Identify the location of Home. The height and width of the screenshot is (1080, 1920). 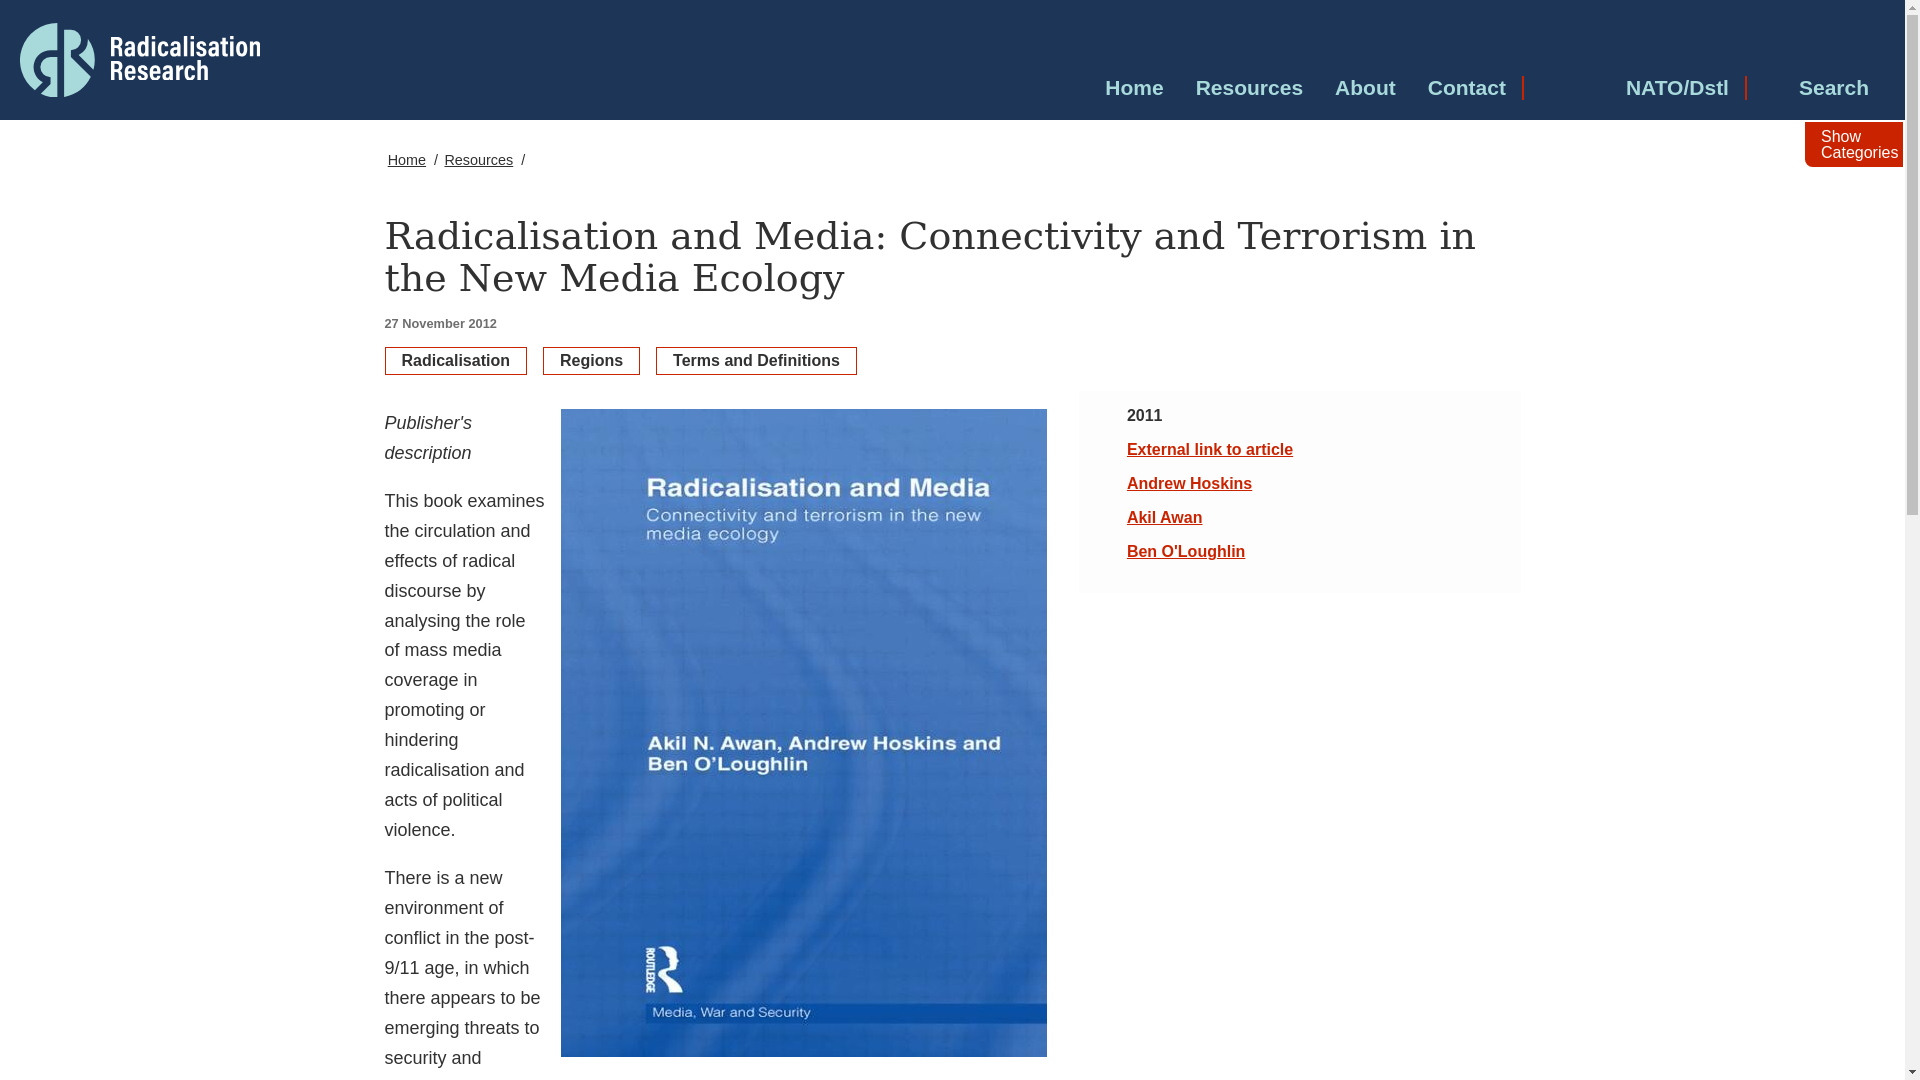
(1134, 88).